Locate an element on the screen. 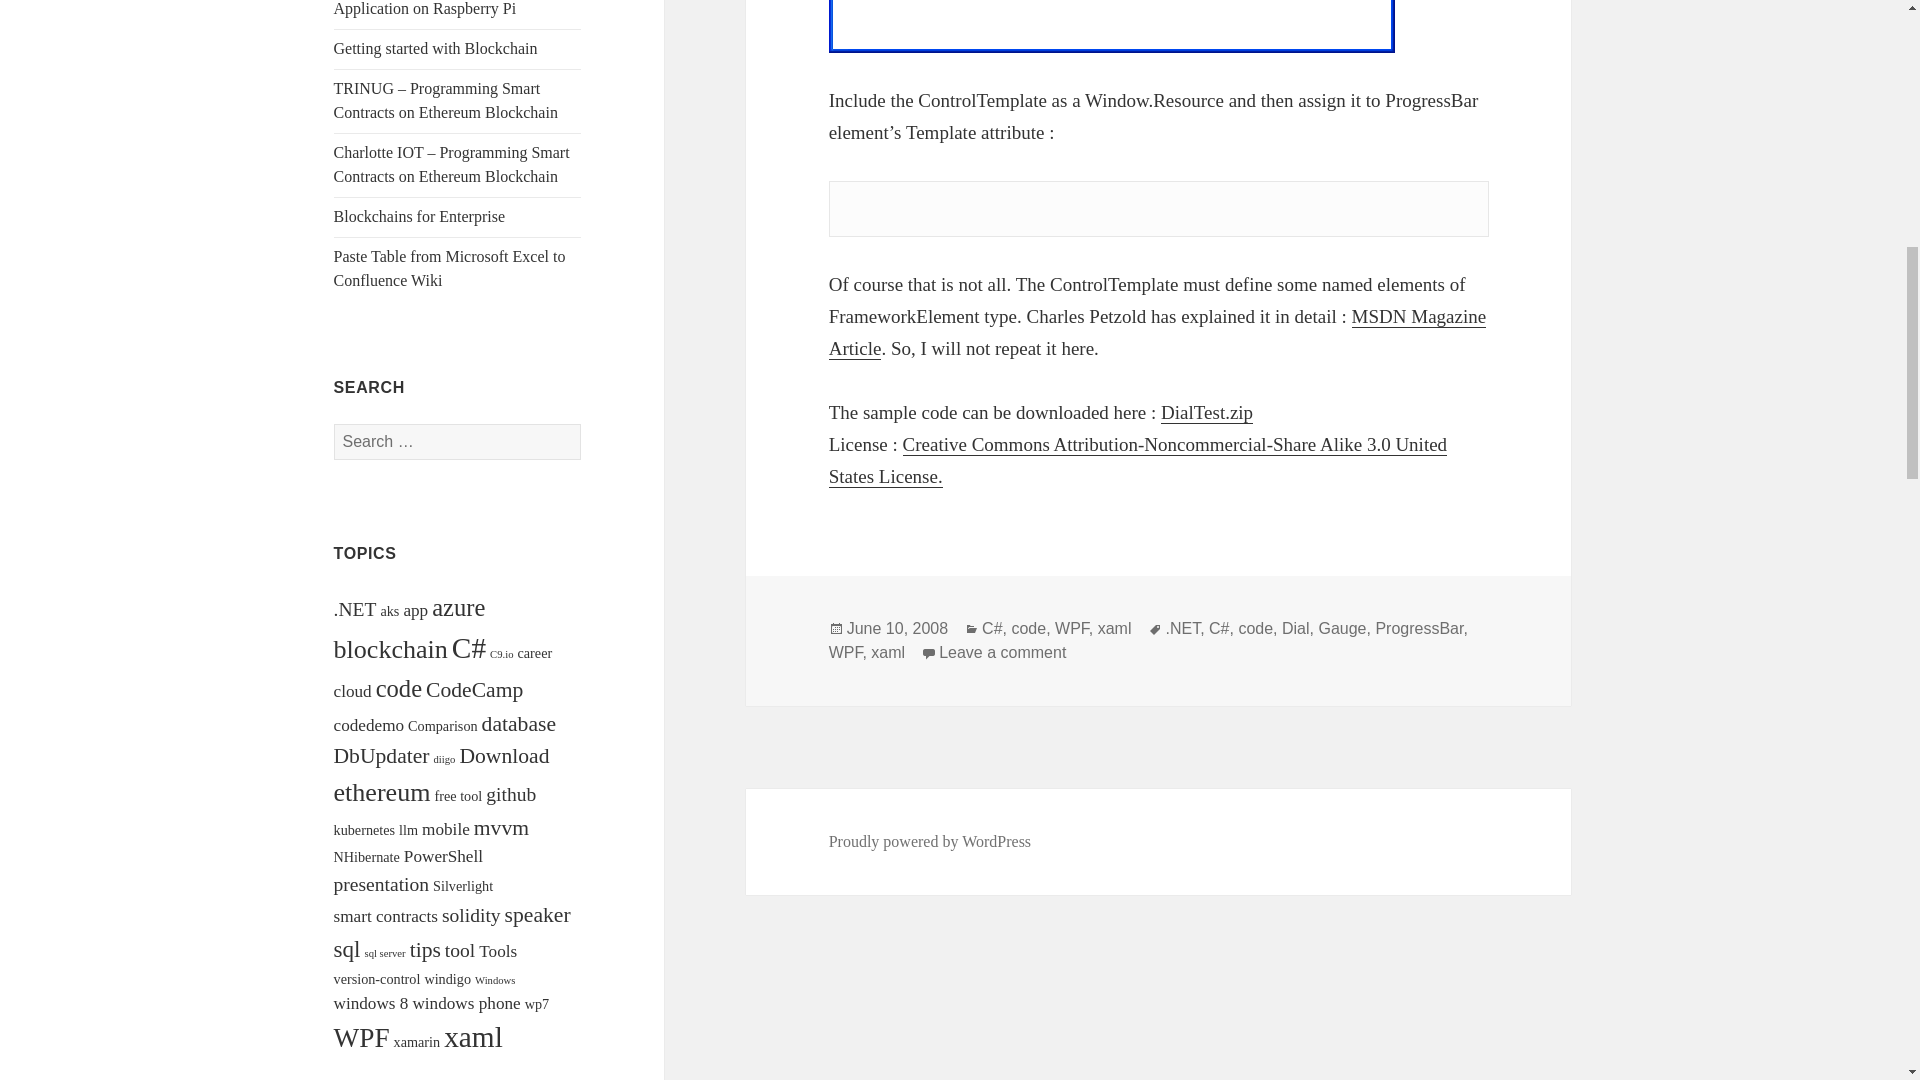  Download is located at coordinates (504, 756).